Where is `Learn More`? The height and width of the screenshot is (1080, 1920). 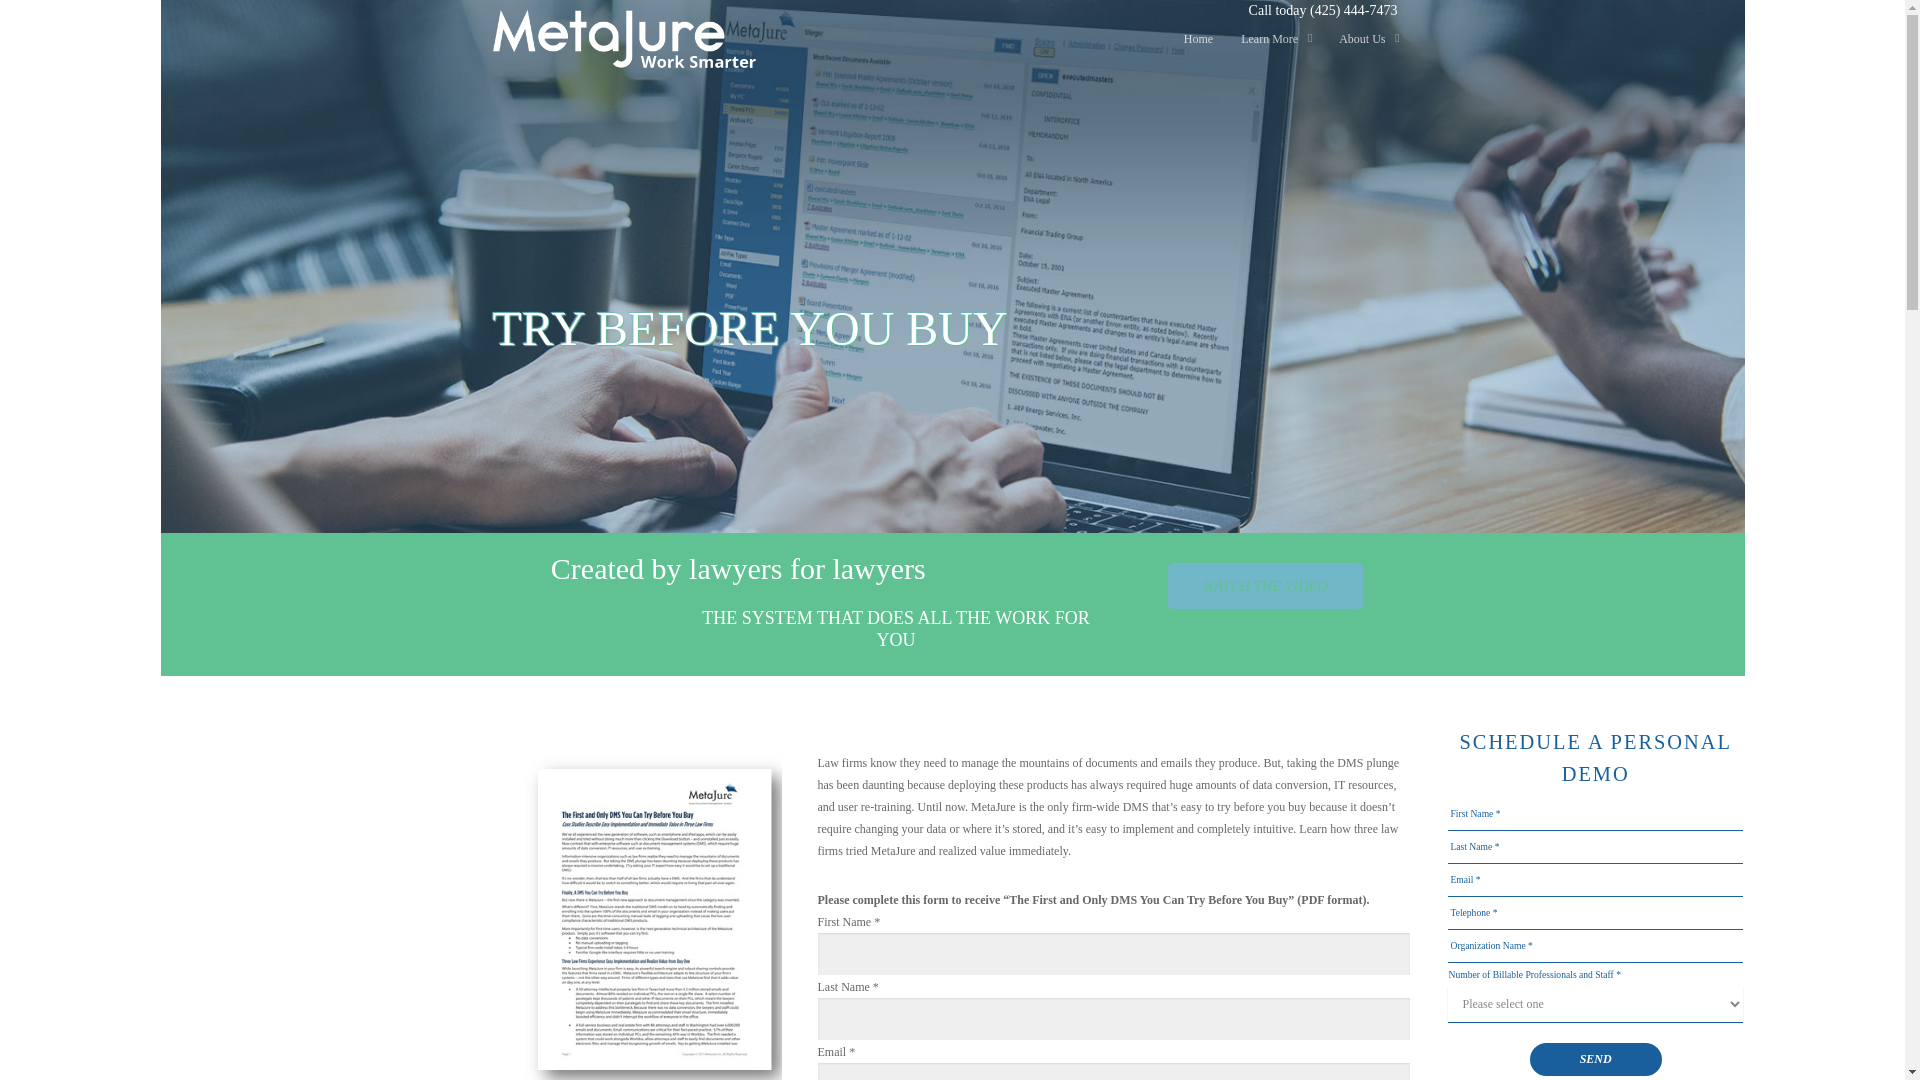 Learn More is located at coordinates (1276, 40).